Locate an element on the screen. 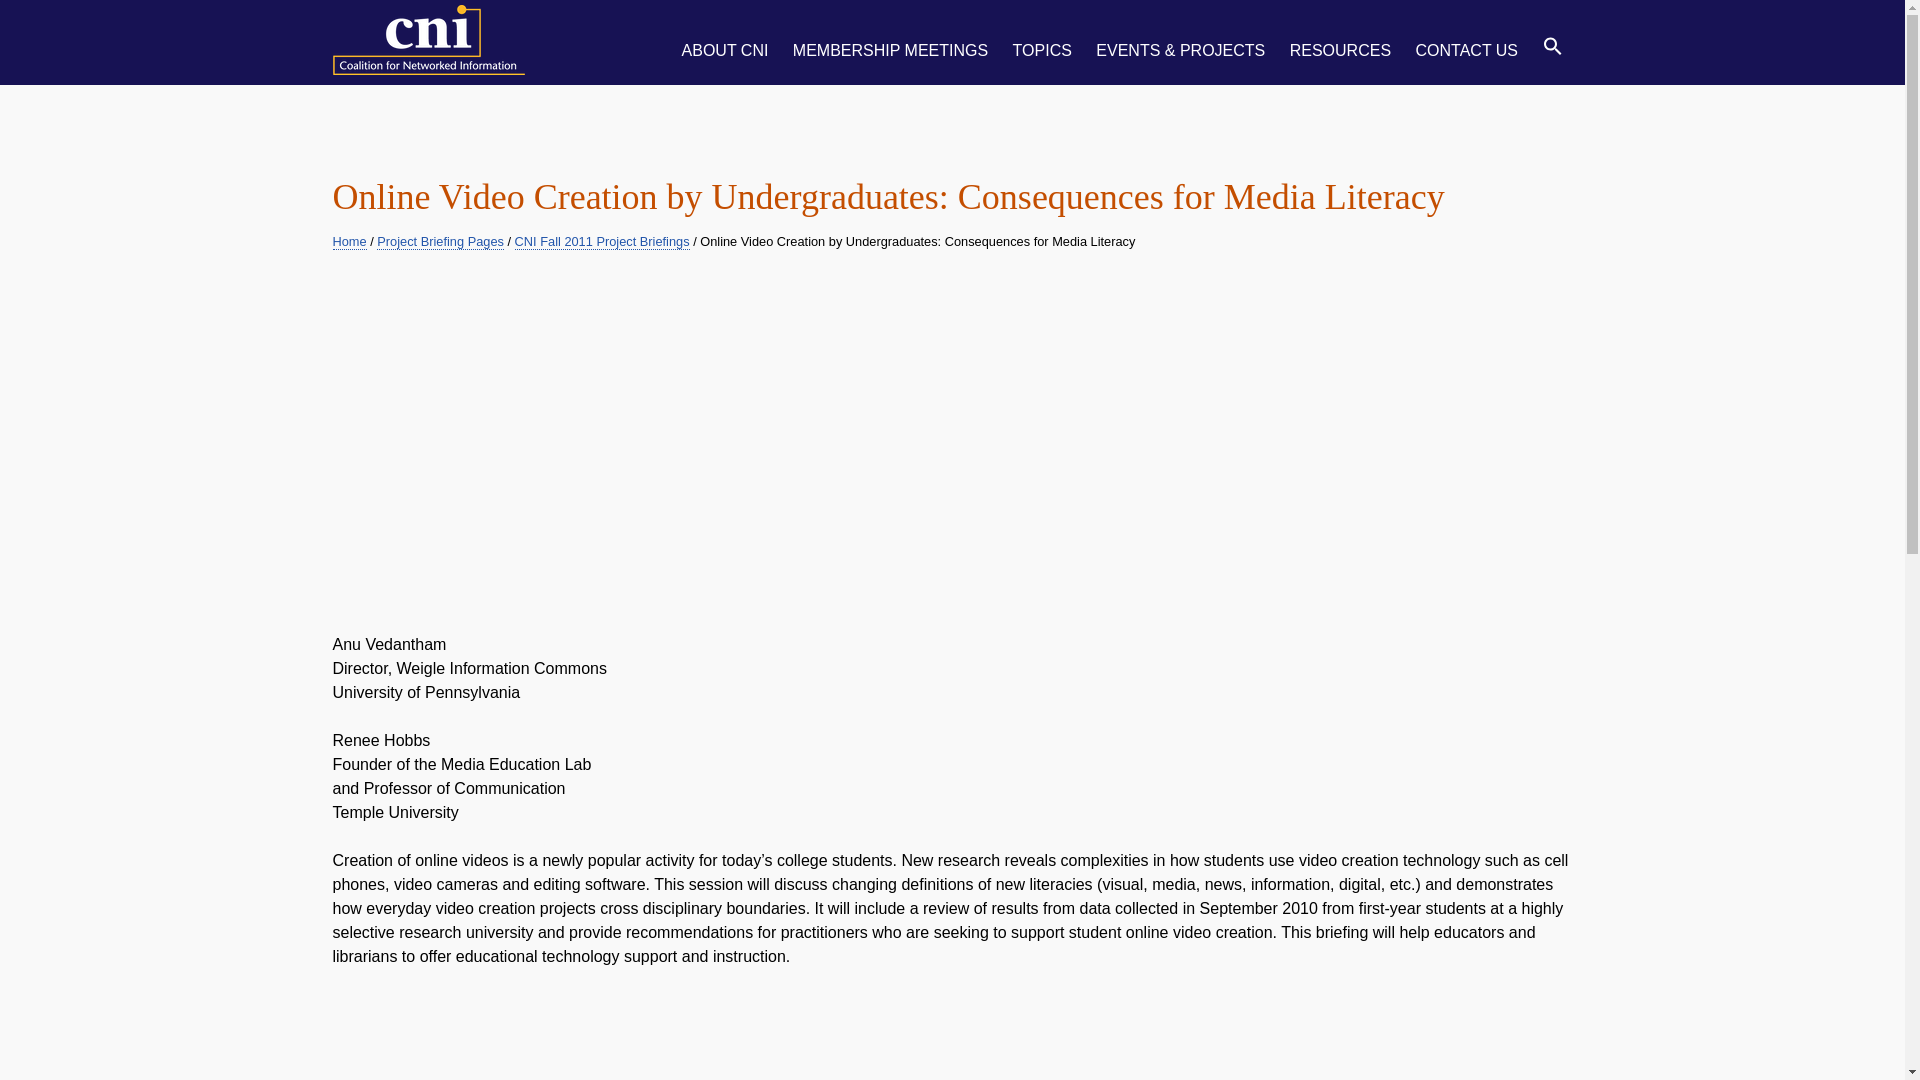 The image size is (1920, 1080). MEMBERSHIP MEETINGS is located at coordinates (890, 38).